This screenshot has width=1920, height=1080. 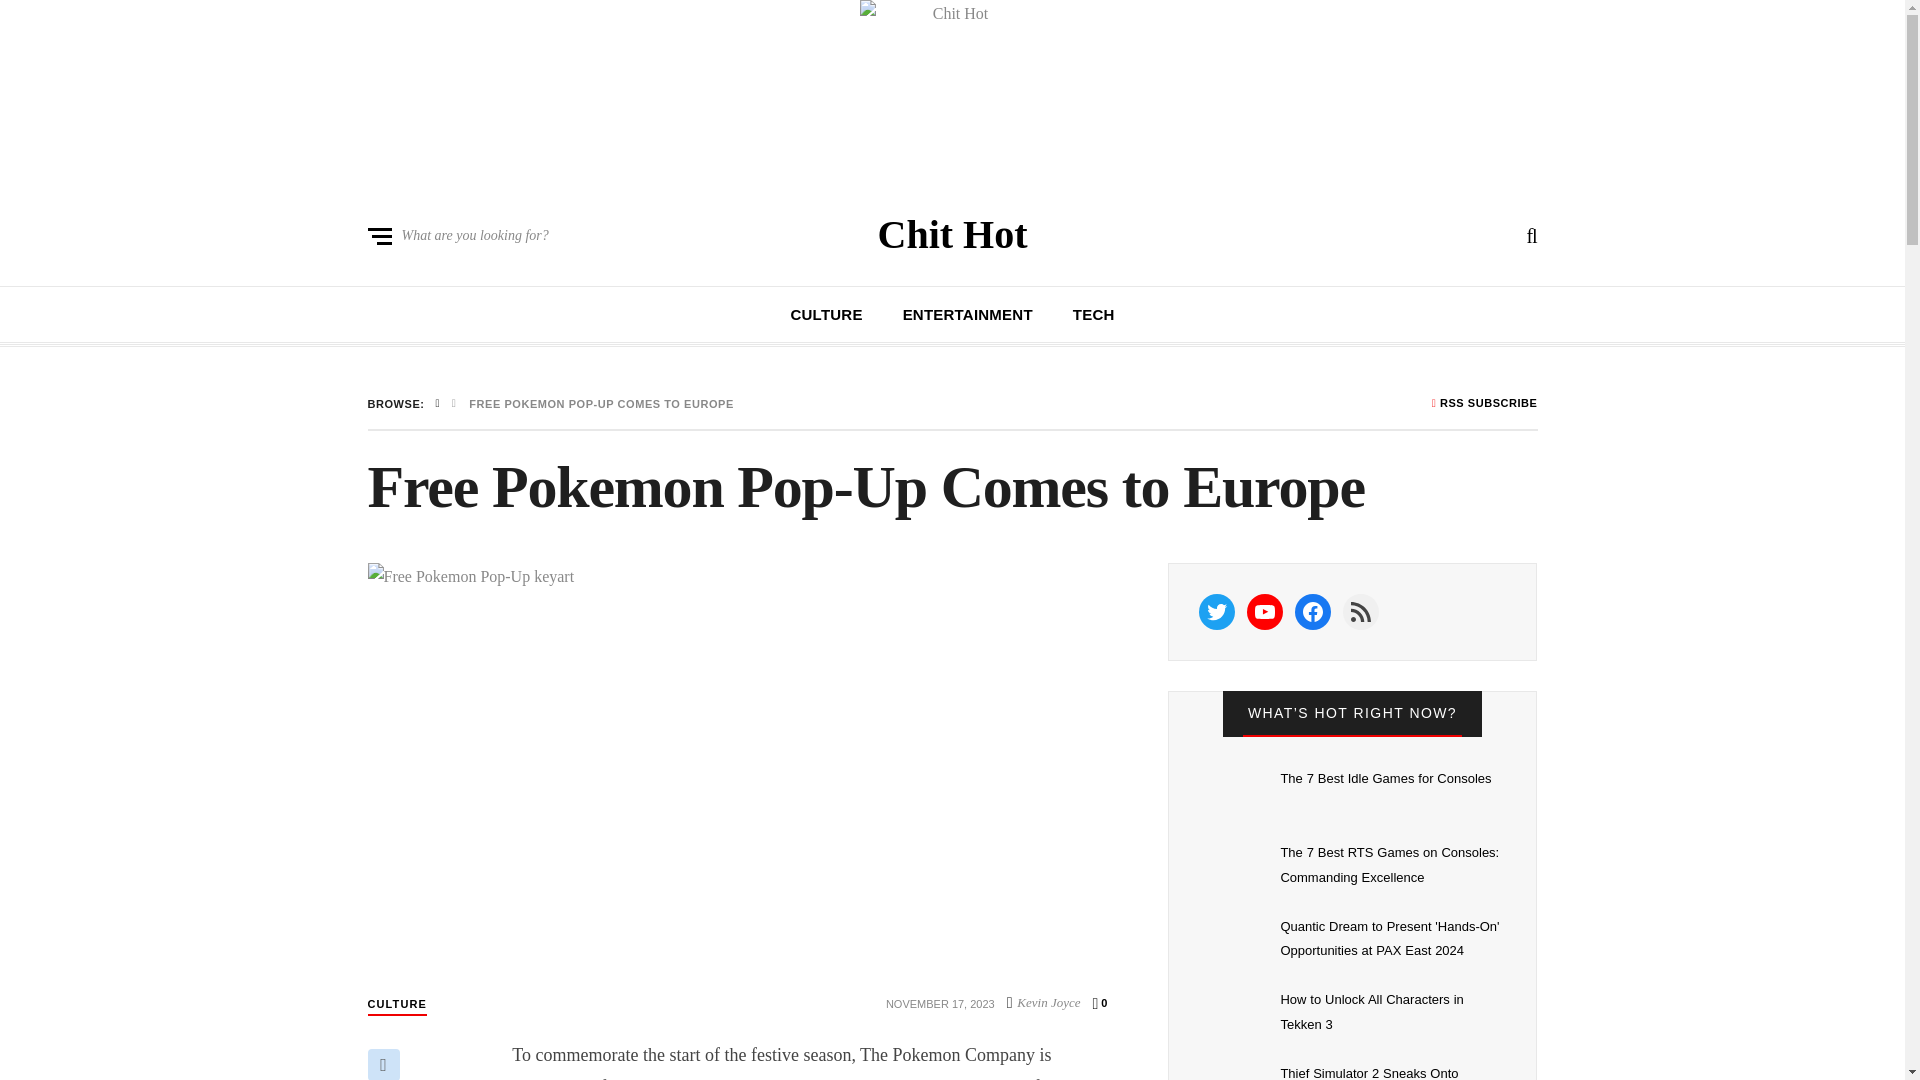 I want to click on Search, so click(x=1196, y=721).